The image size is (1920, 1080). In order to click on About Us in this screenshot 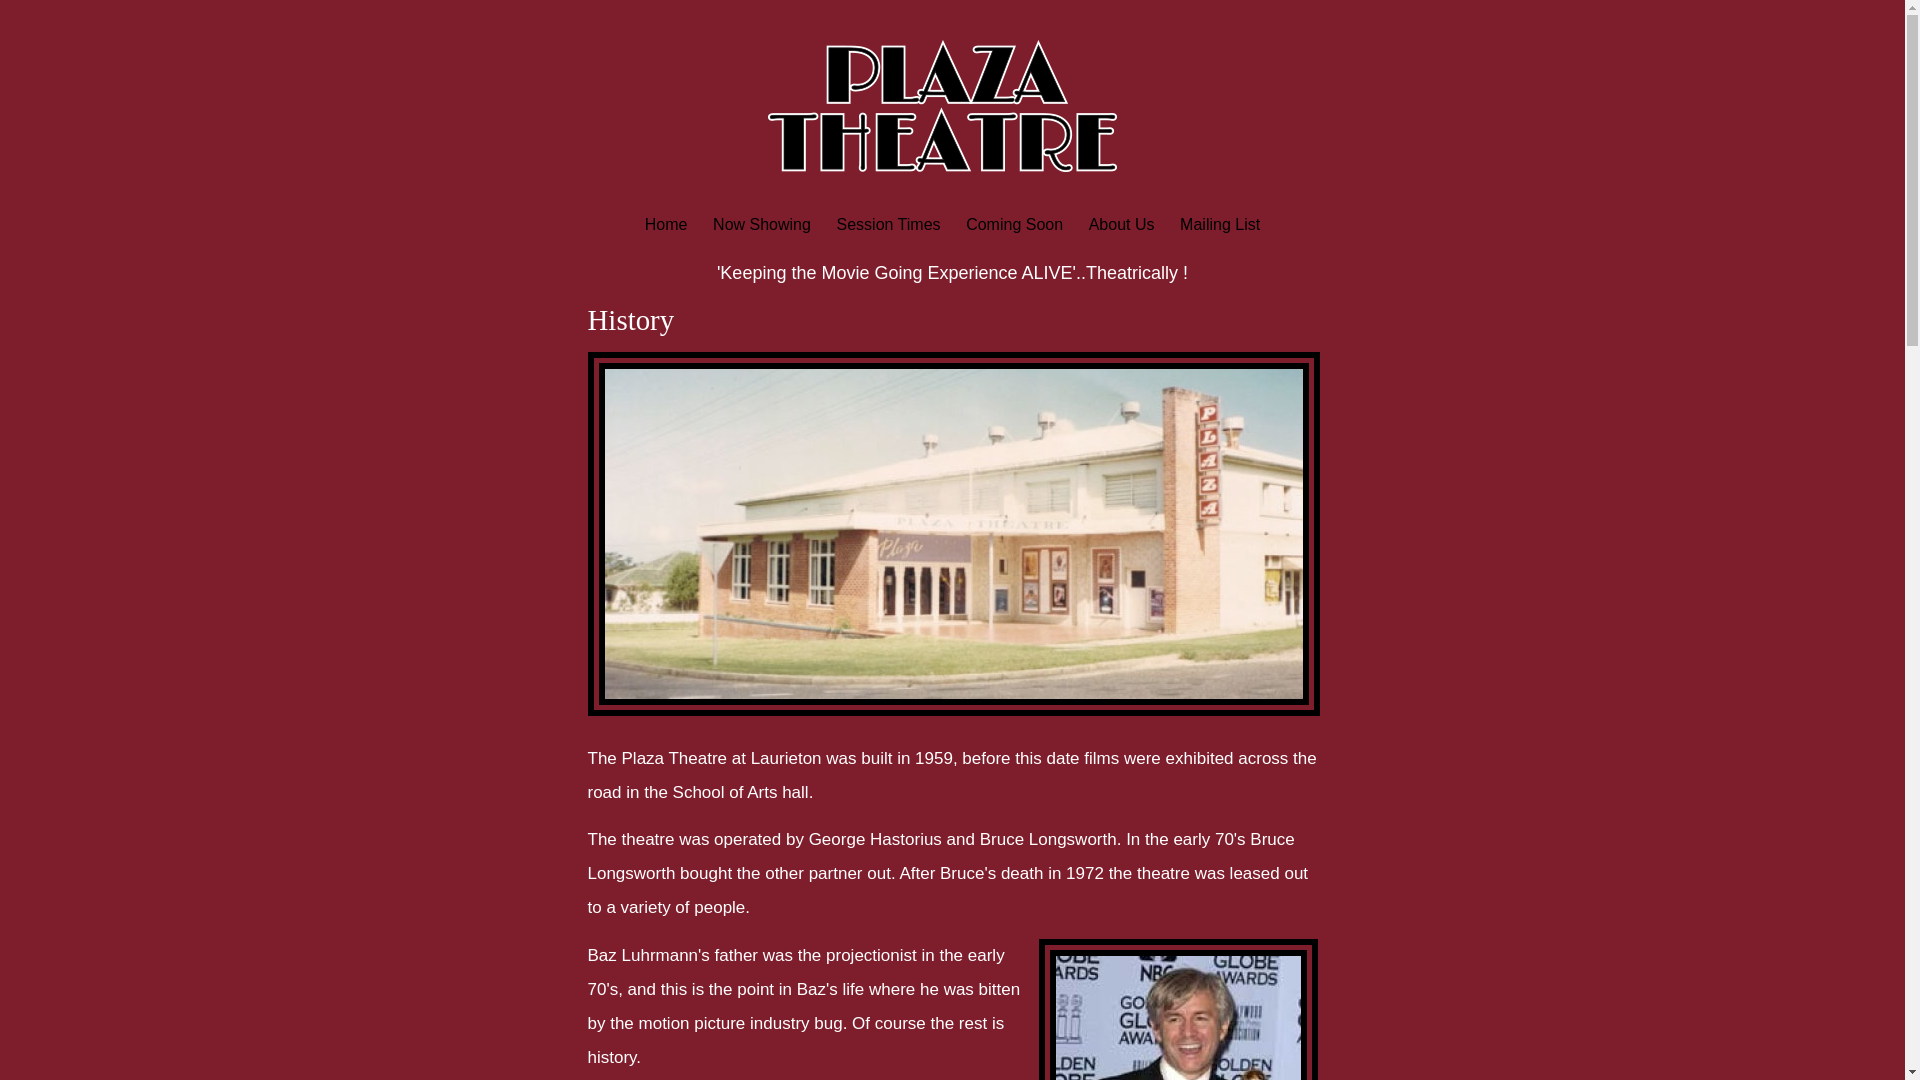, I will do `click(1121, 224)`.